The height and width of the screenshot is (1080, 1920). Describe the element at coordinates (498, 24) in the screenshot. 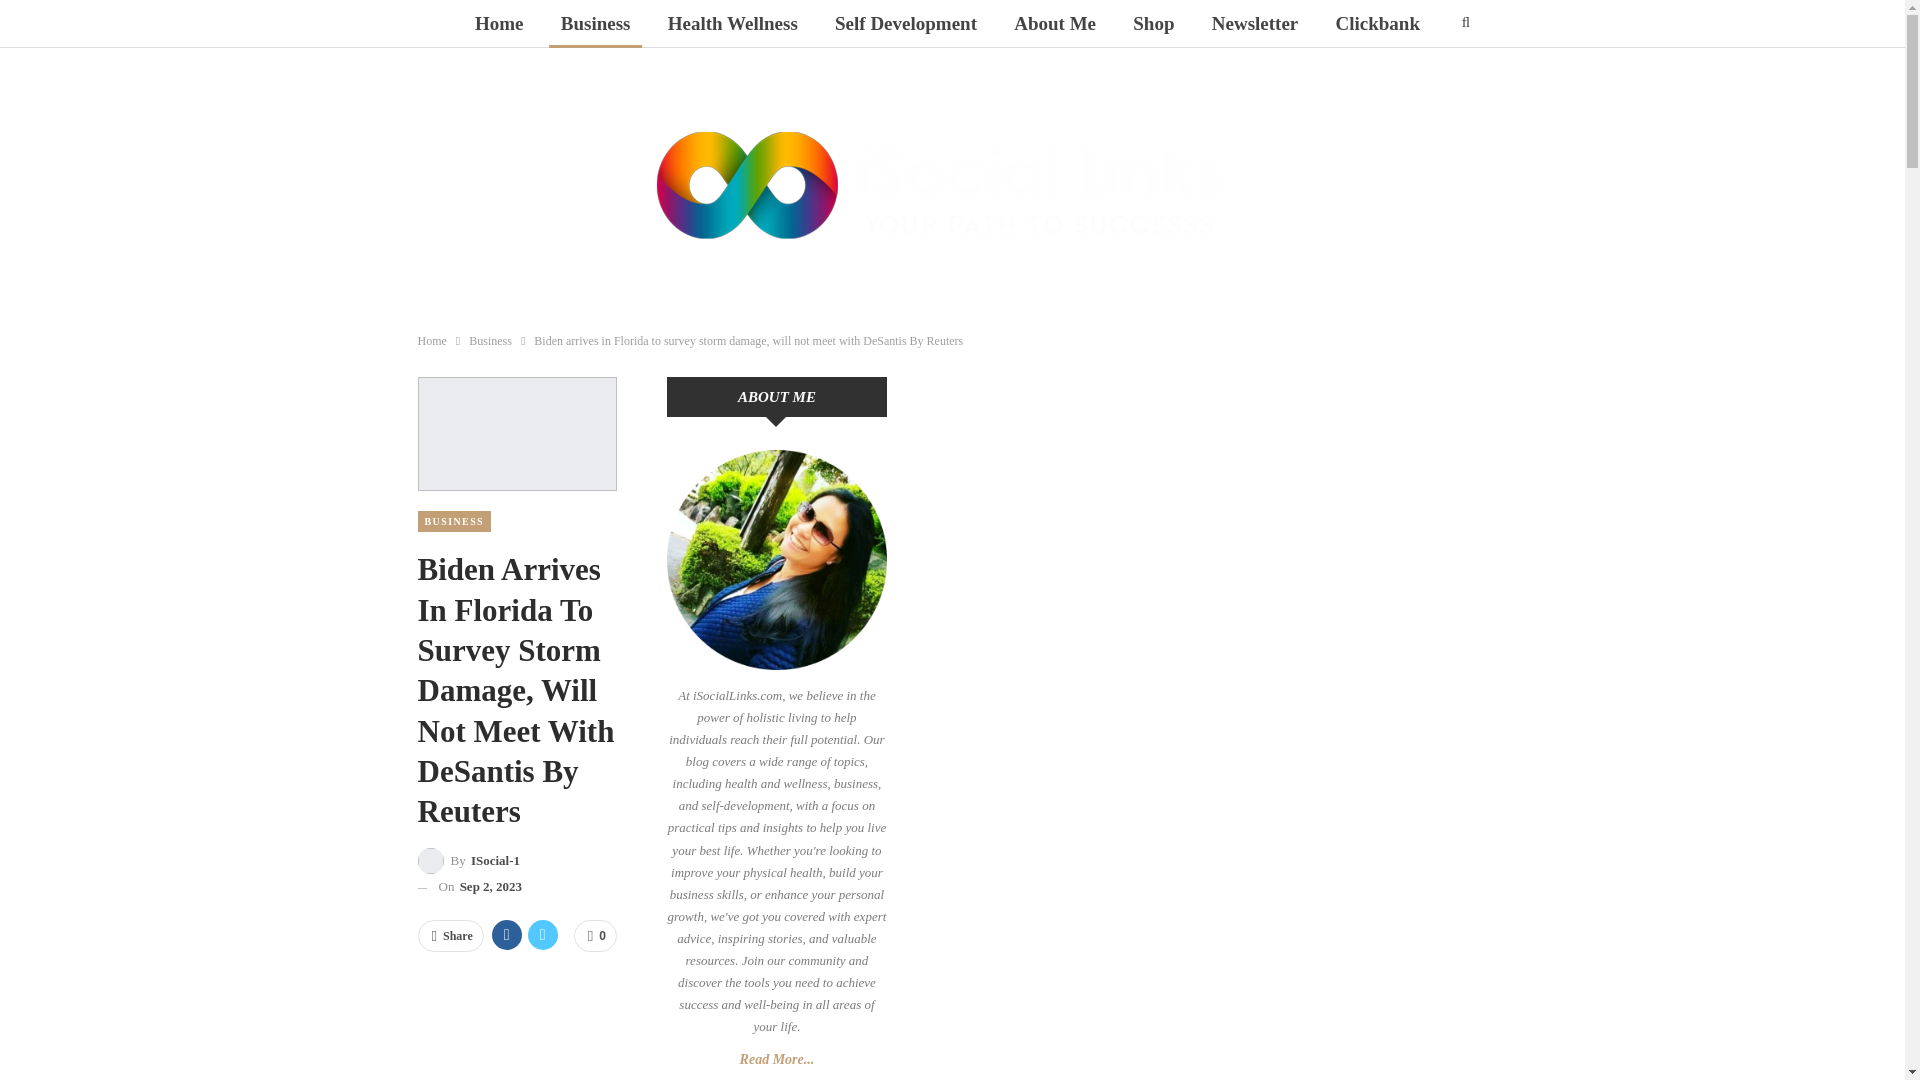

I see `Home` at that location.